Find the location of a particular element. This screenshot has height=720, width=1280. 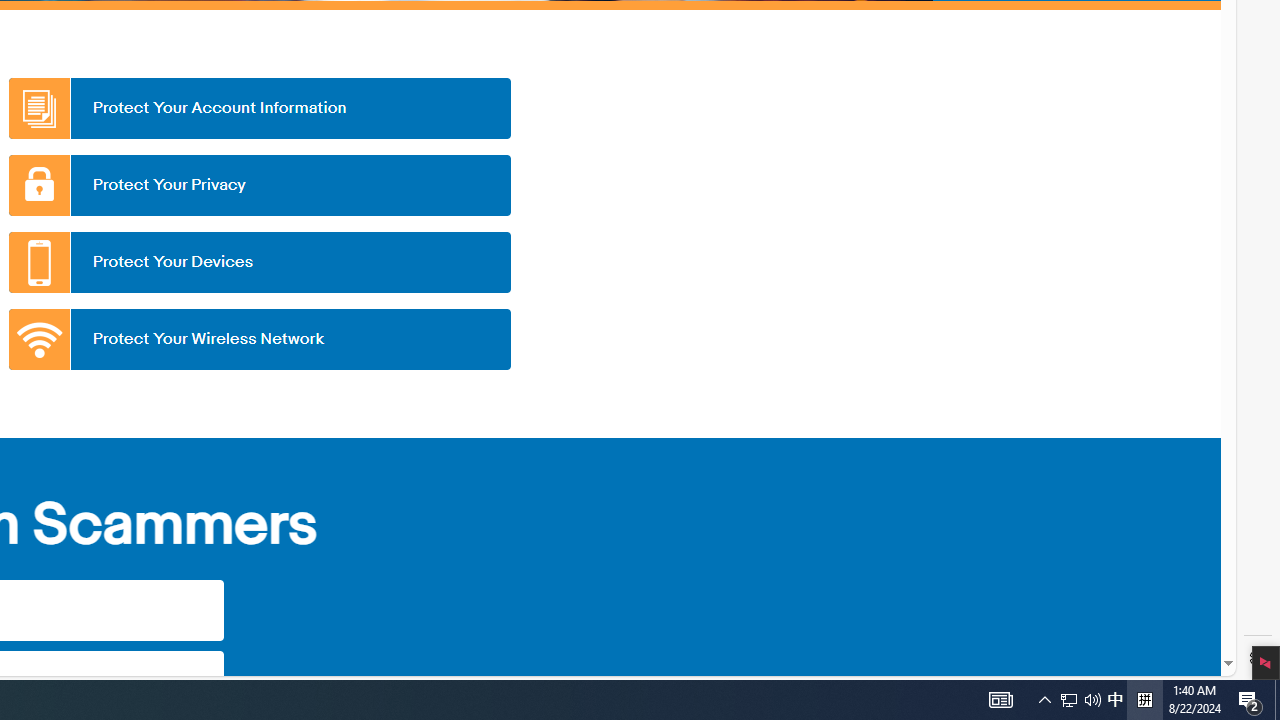

Protect Your Devices is located at coordinates (259, 262).